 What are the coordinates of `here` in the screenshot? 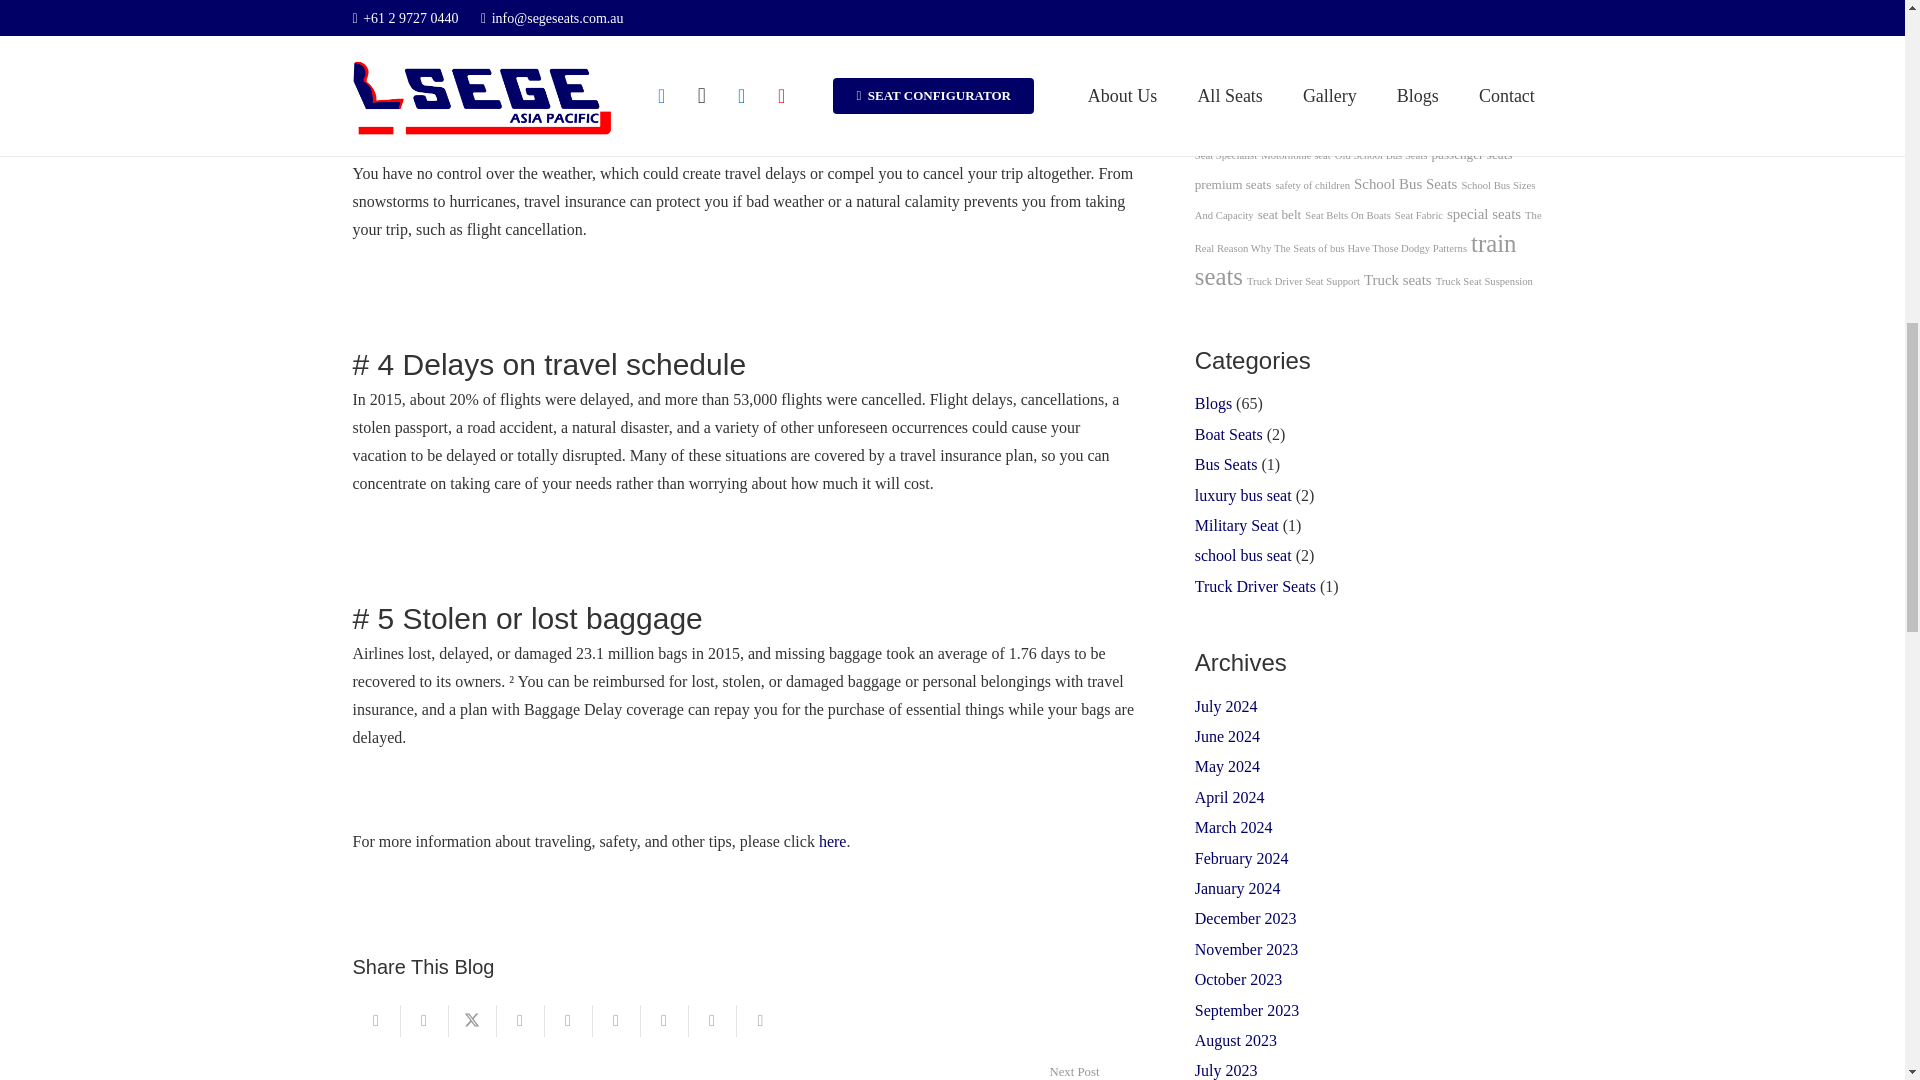 It's located at (832, 840).